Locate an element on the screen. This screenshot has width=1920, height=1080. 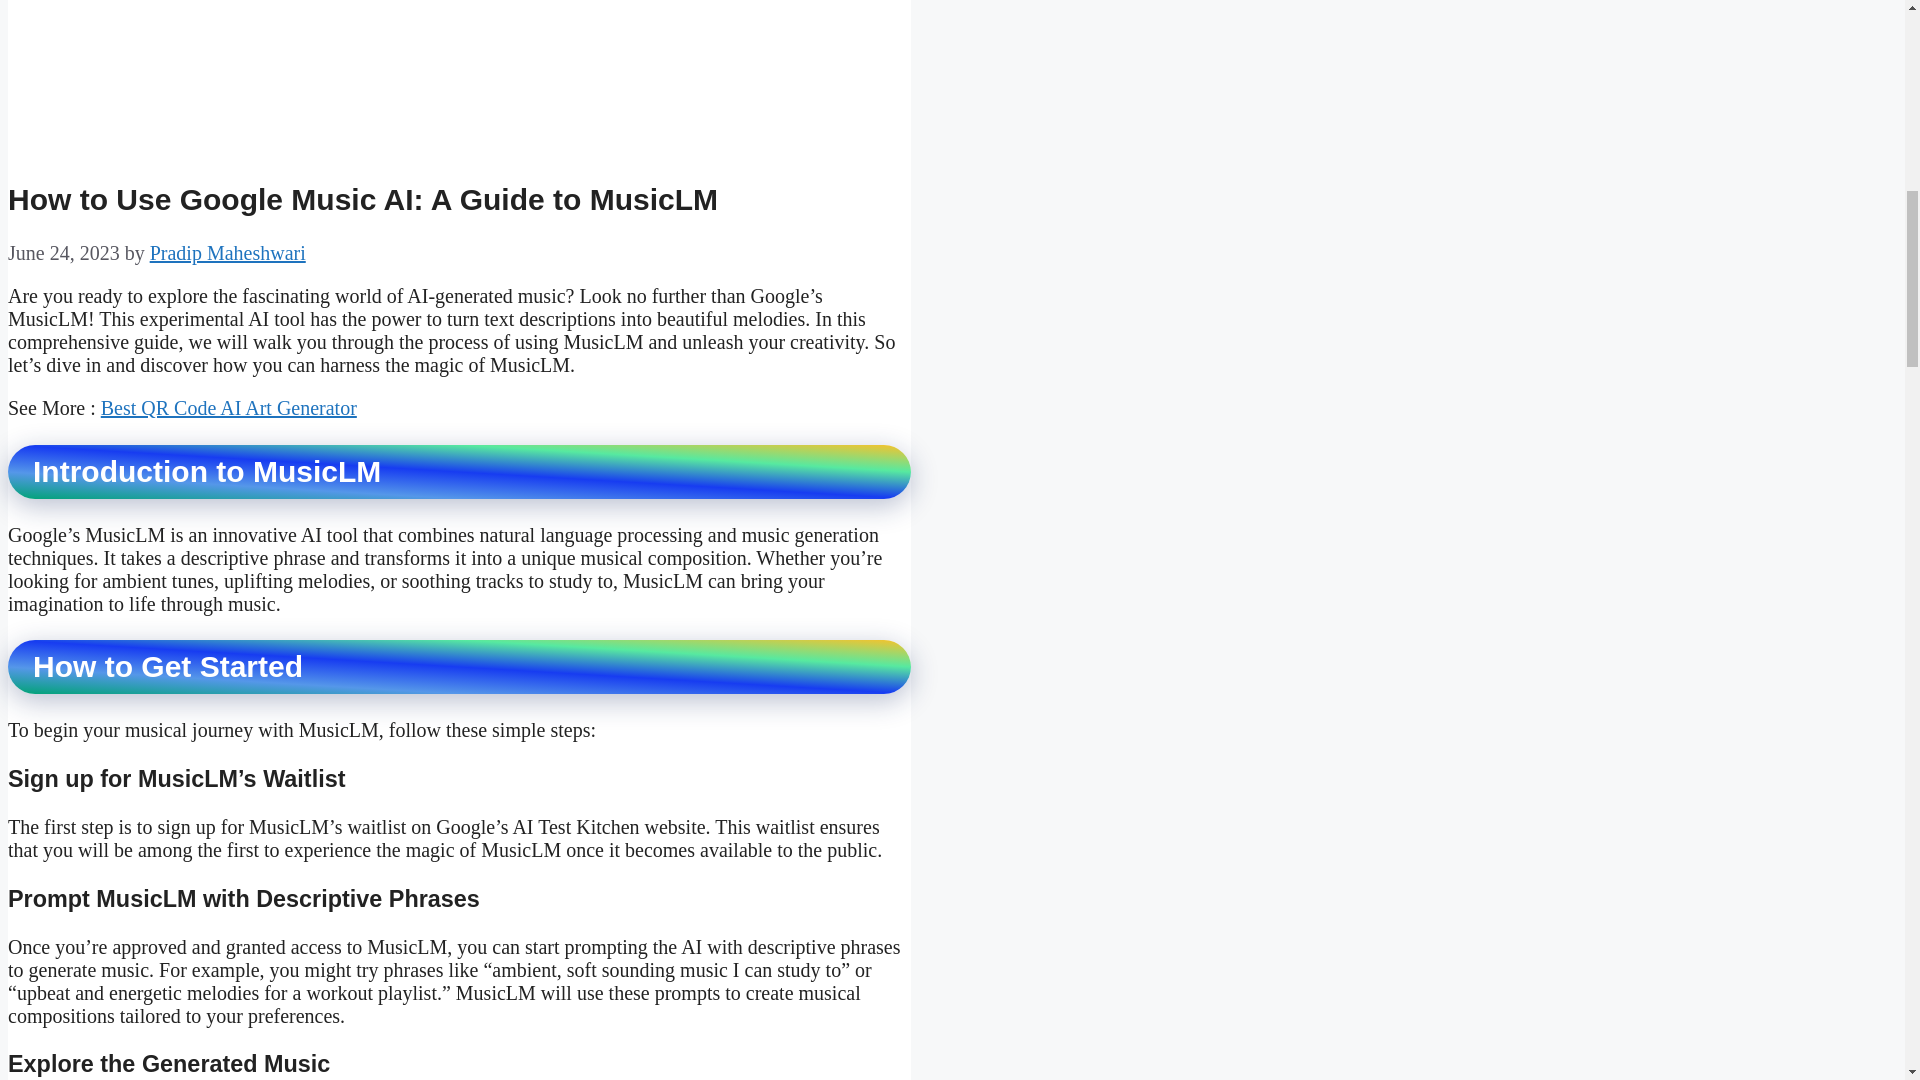
Pradip Maheshwari is located at coordinates (227, 252).